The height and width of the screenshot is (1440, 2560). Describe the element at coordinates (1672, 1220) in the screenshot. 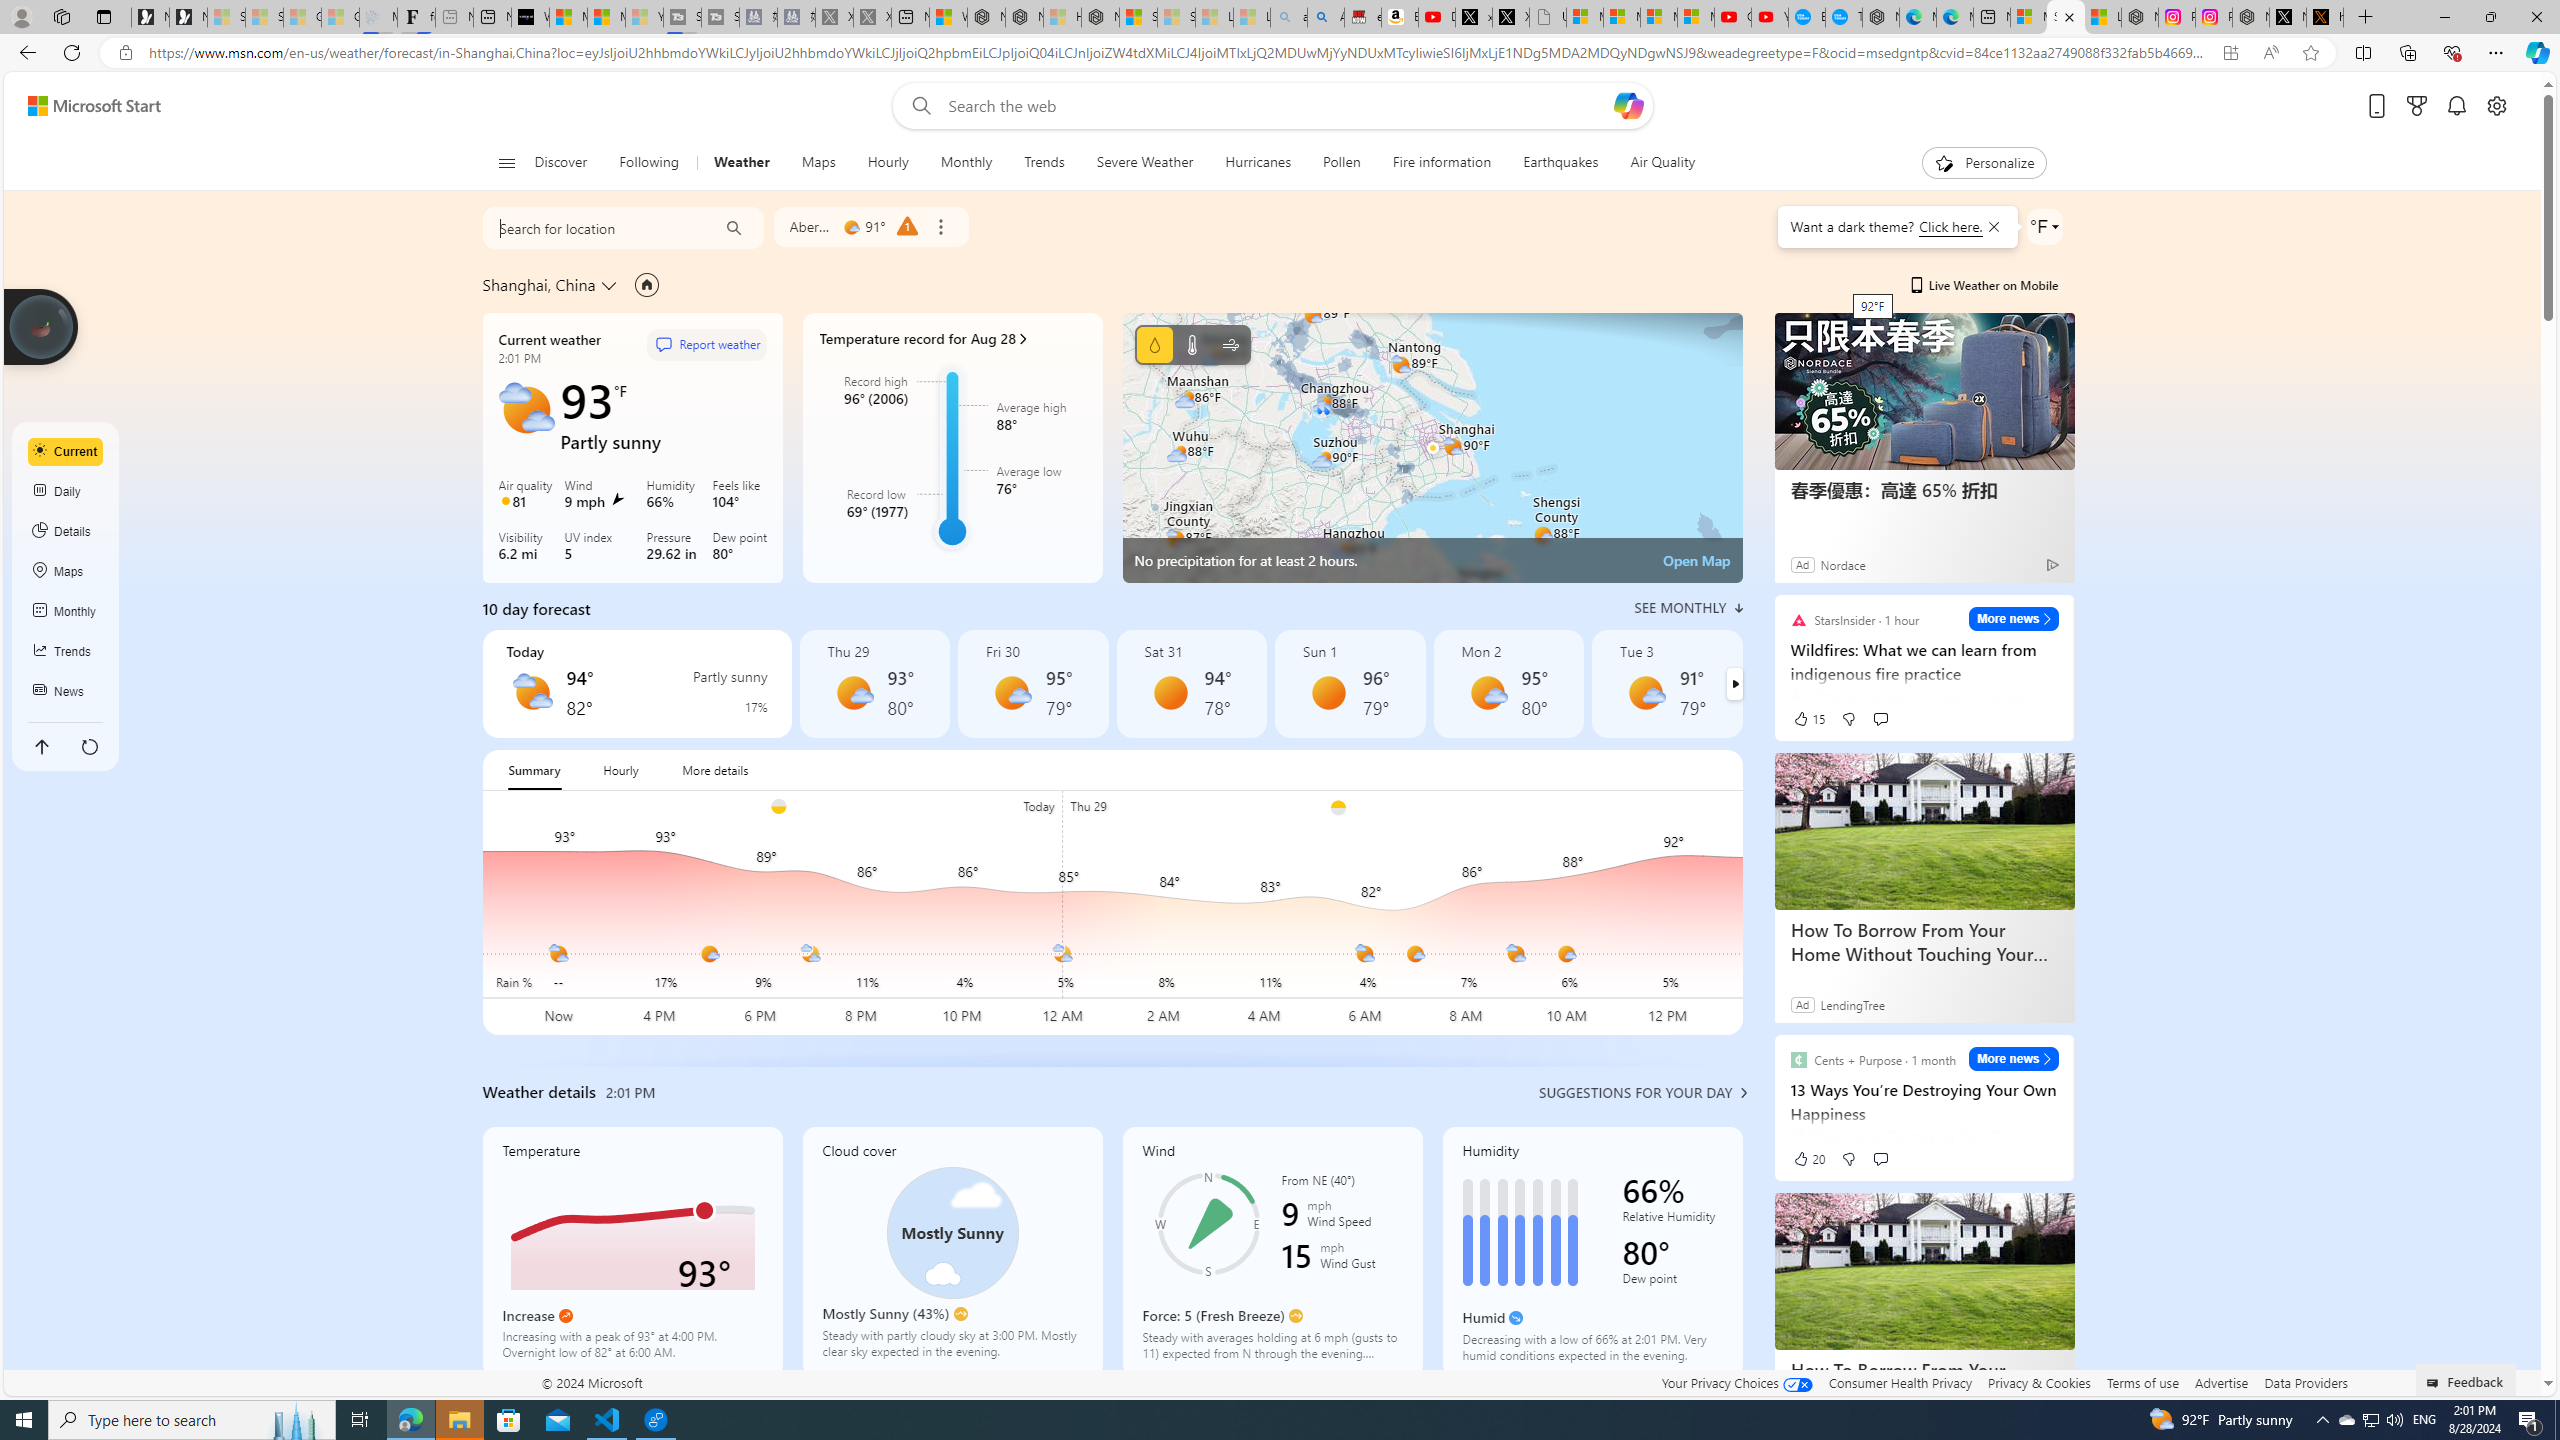

I see `Relative Humidity` at that location.